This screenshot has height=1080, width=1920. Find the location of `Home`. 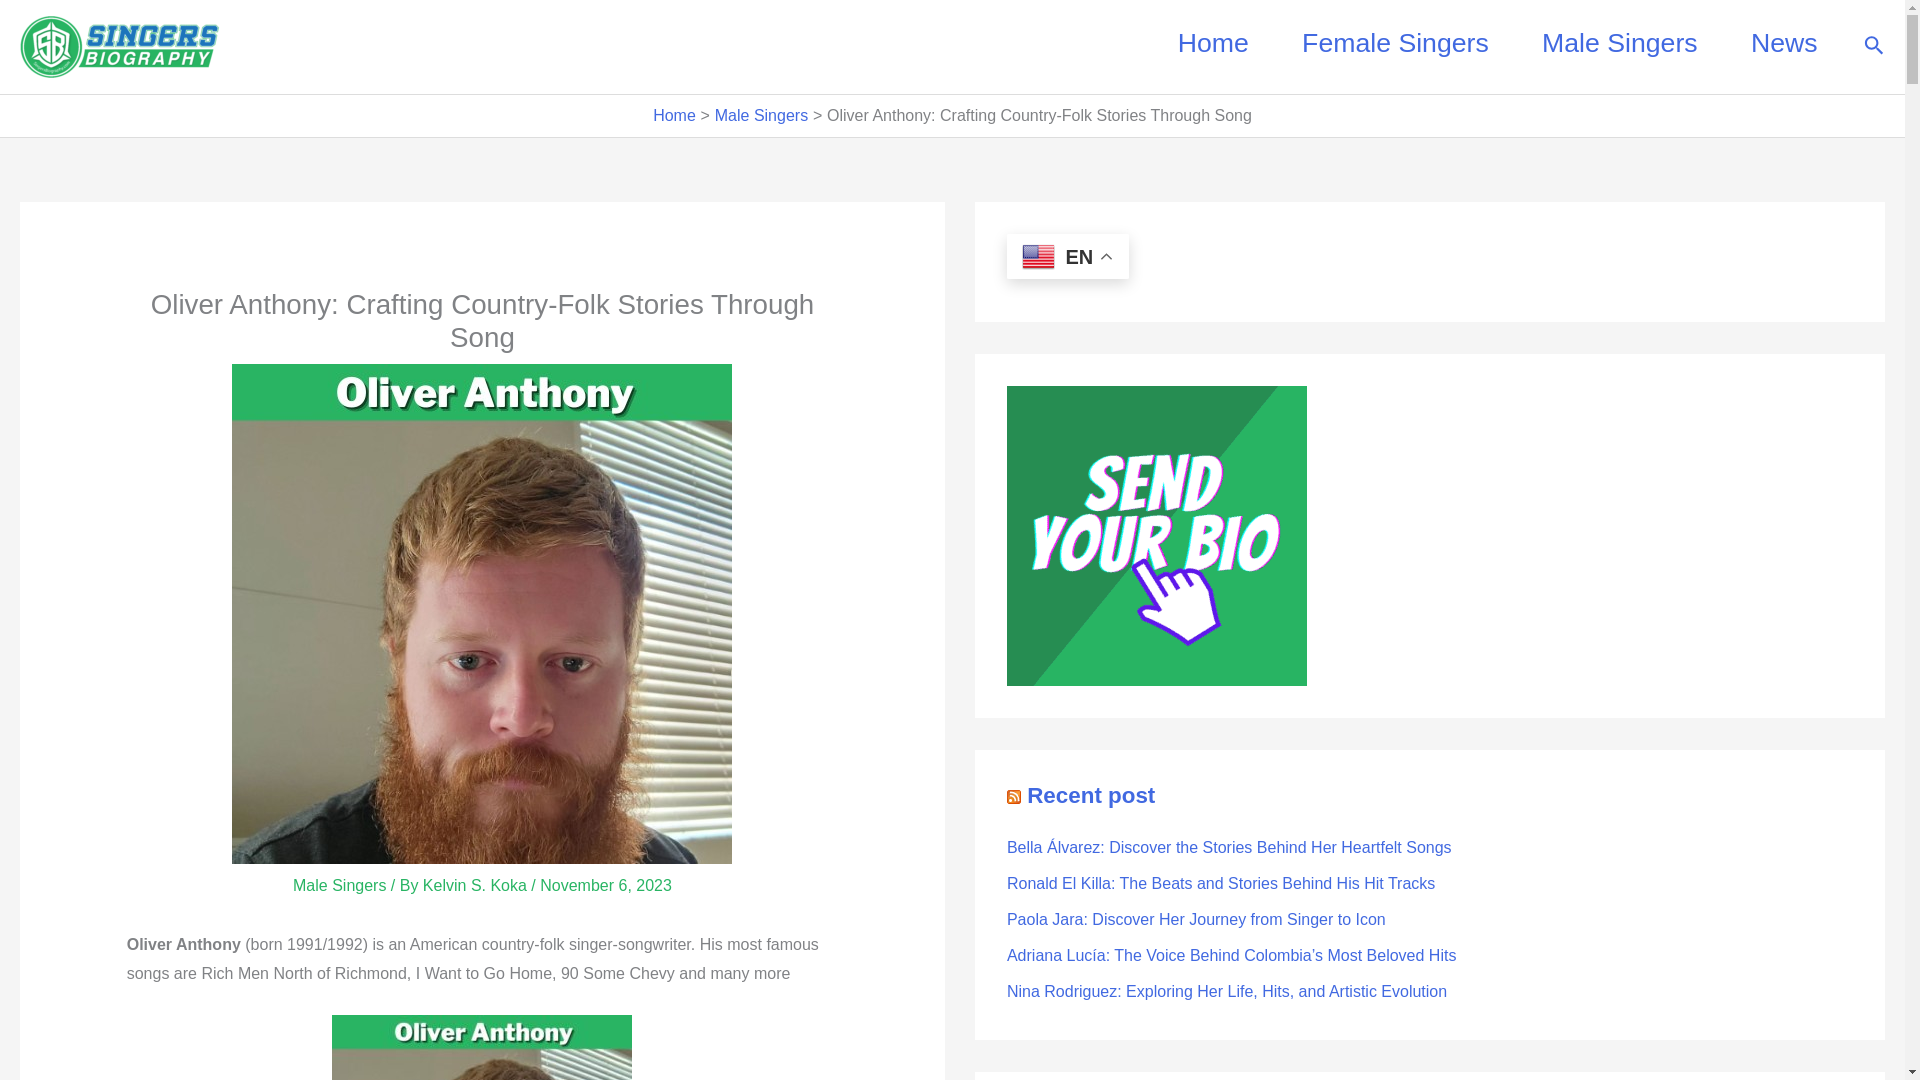

Home is located at coordinates (674, 115).